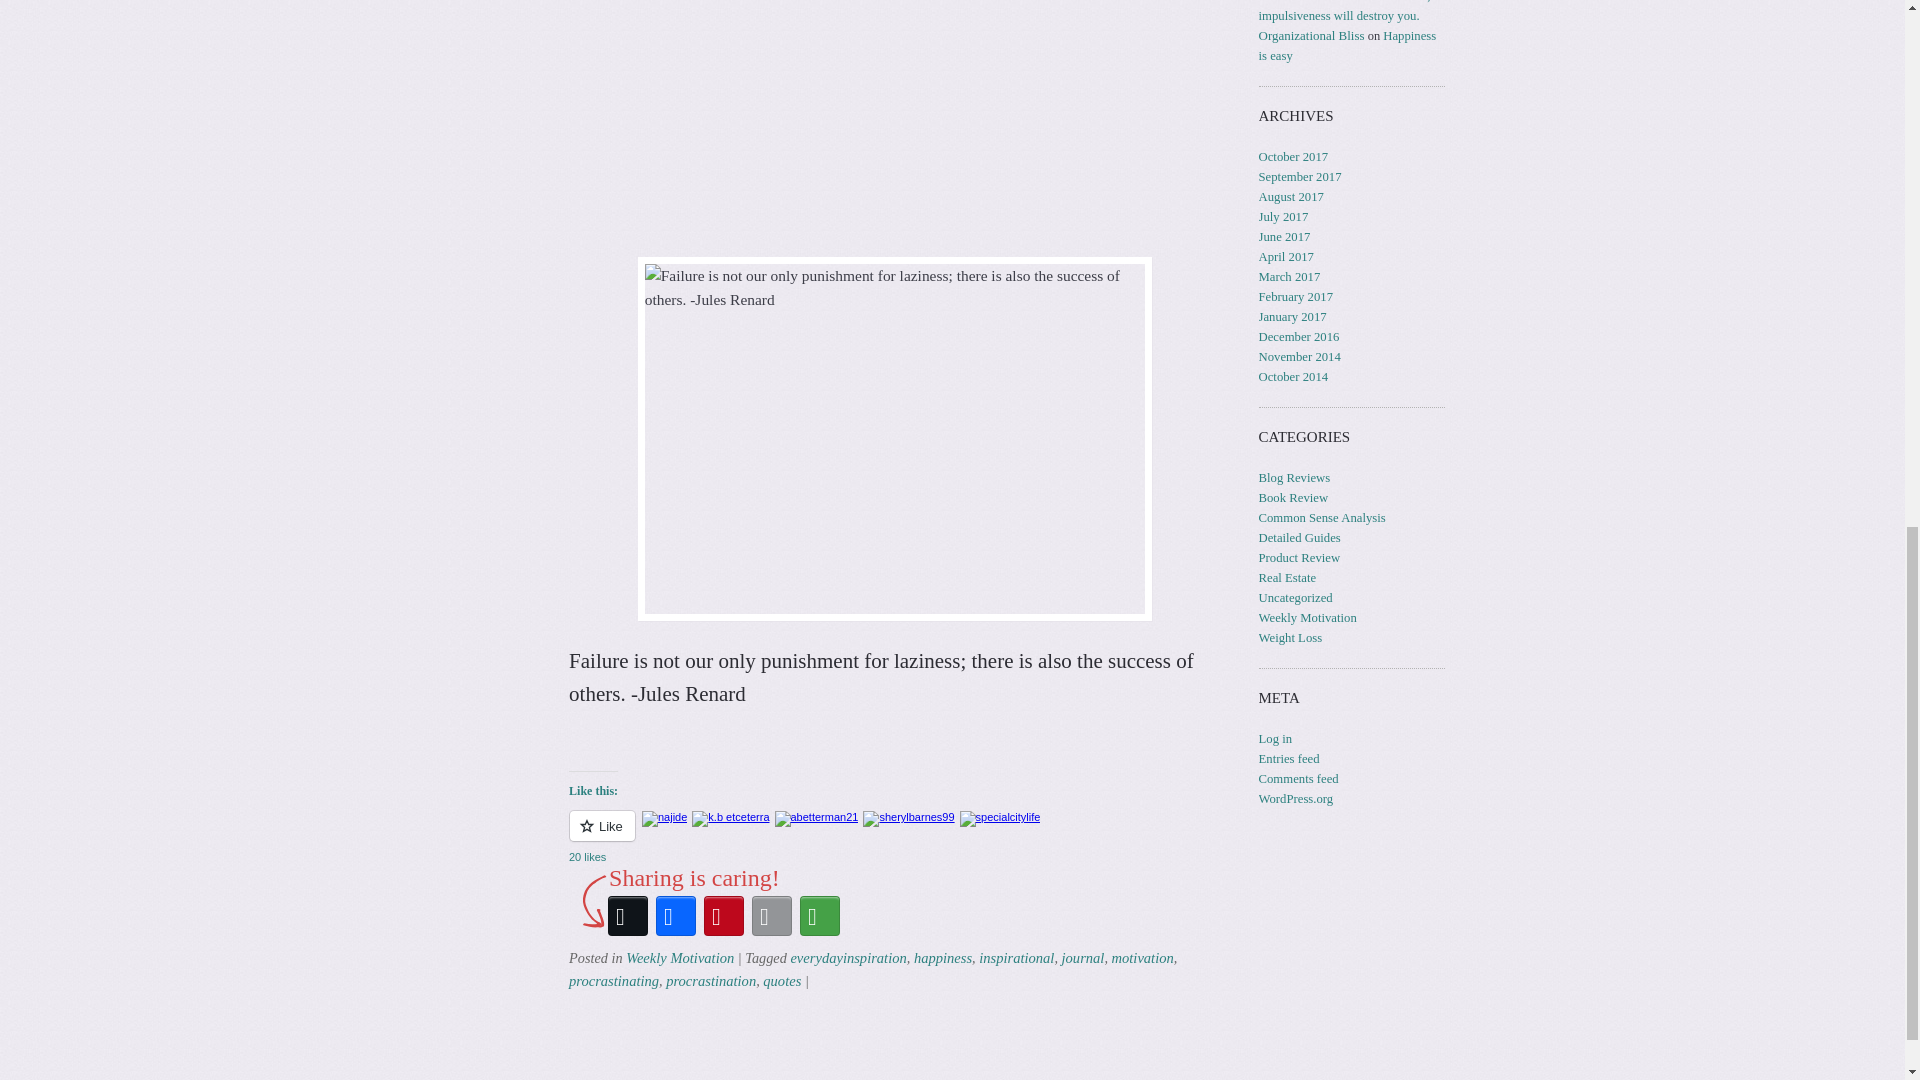 Image resolution: width=1920 pixels, height=1080 pixels. What do you see at coordinates (1016, 958) in the screenshot?
I see `inspirational` at bounding box center [1016, 958].